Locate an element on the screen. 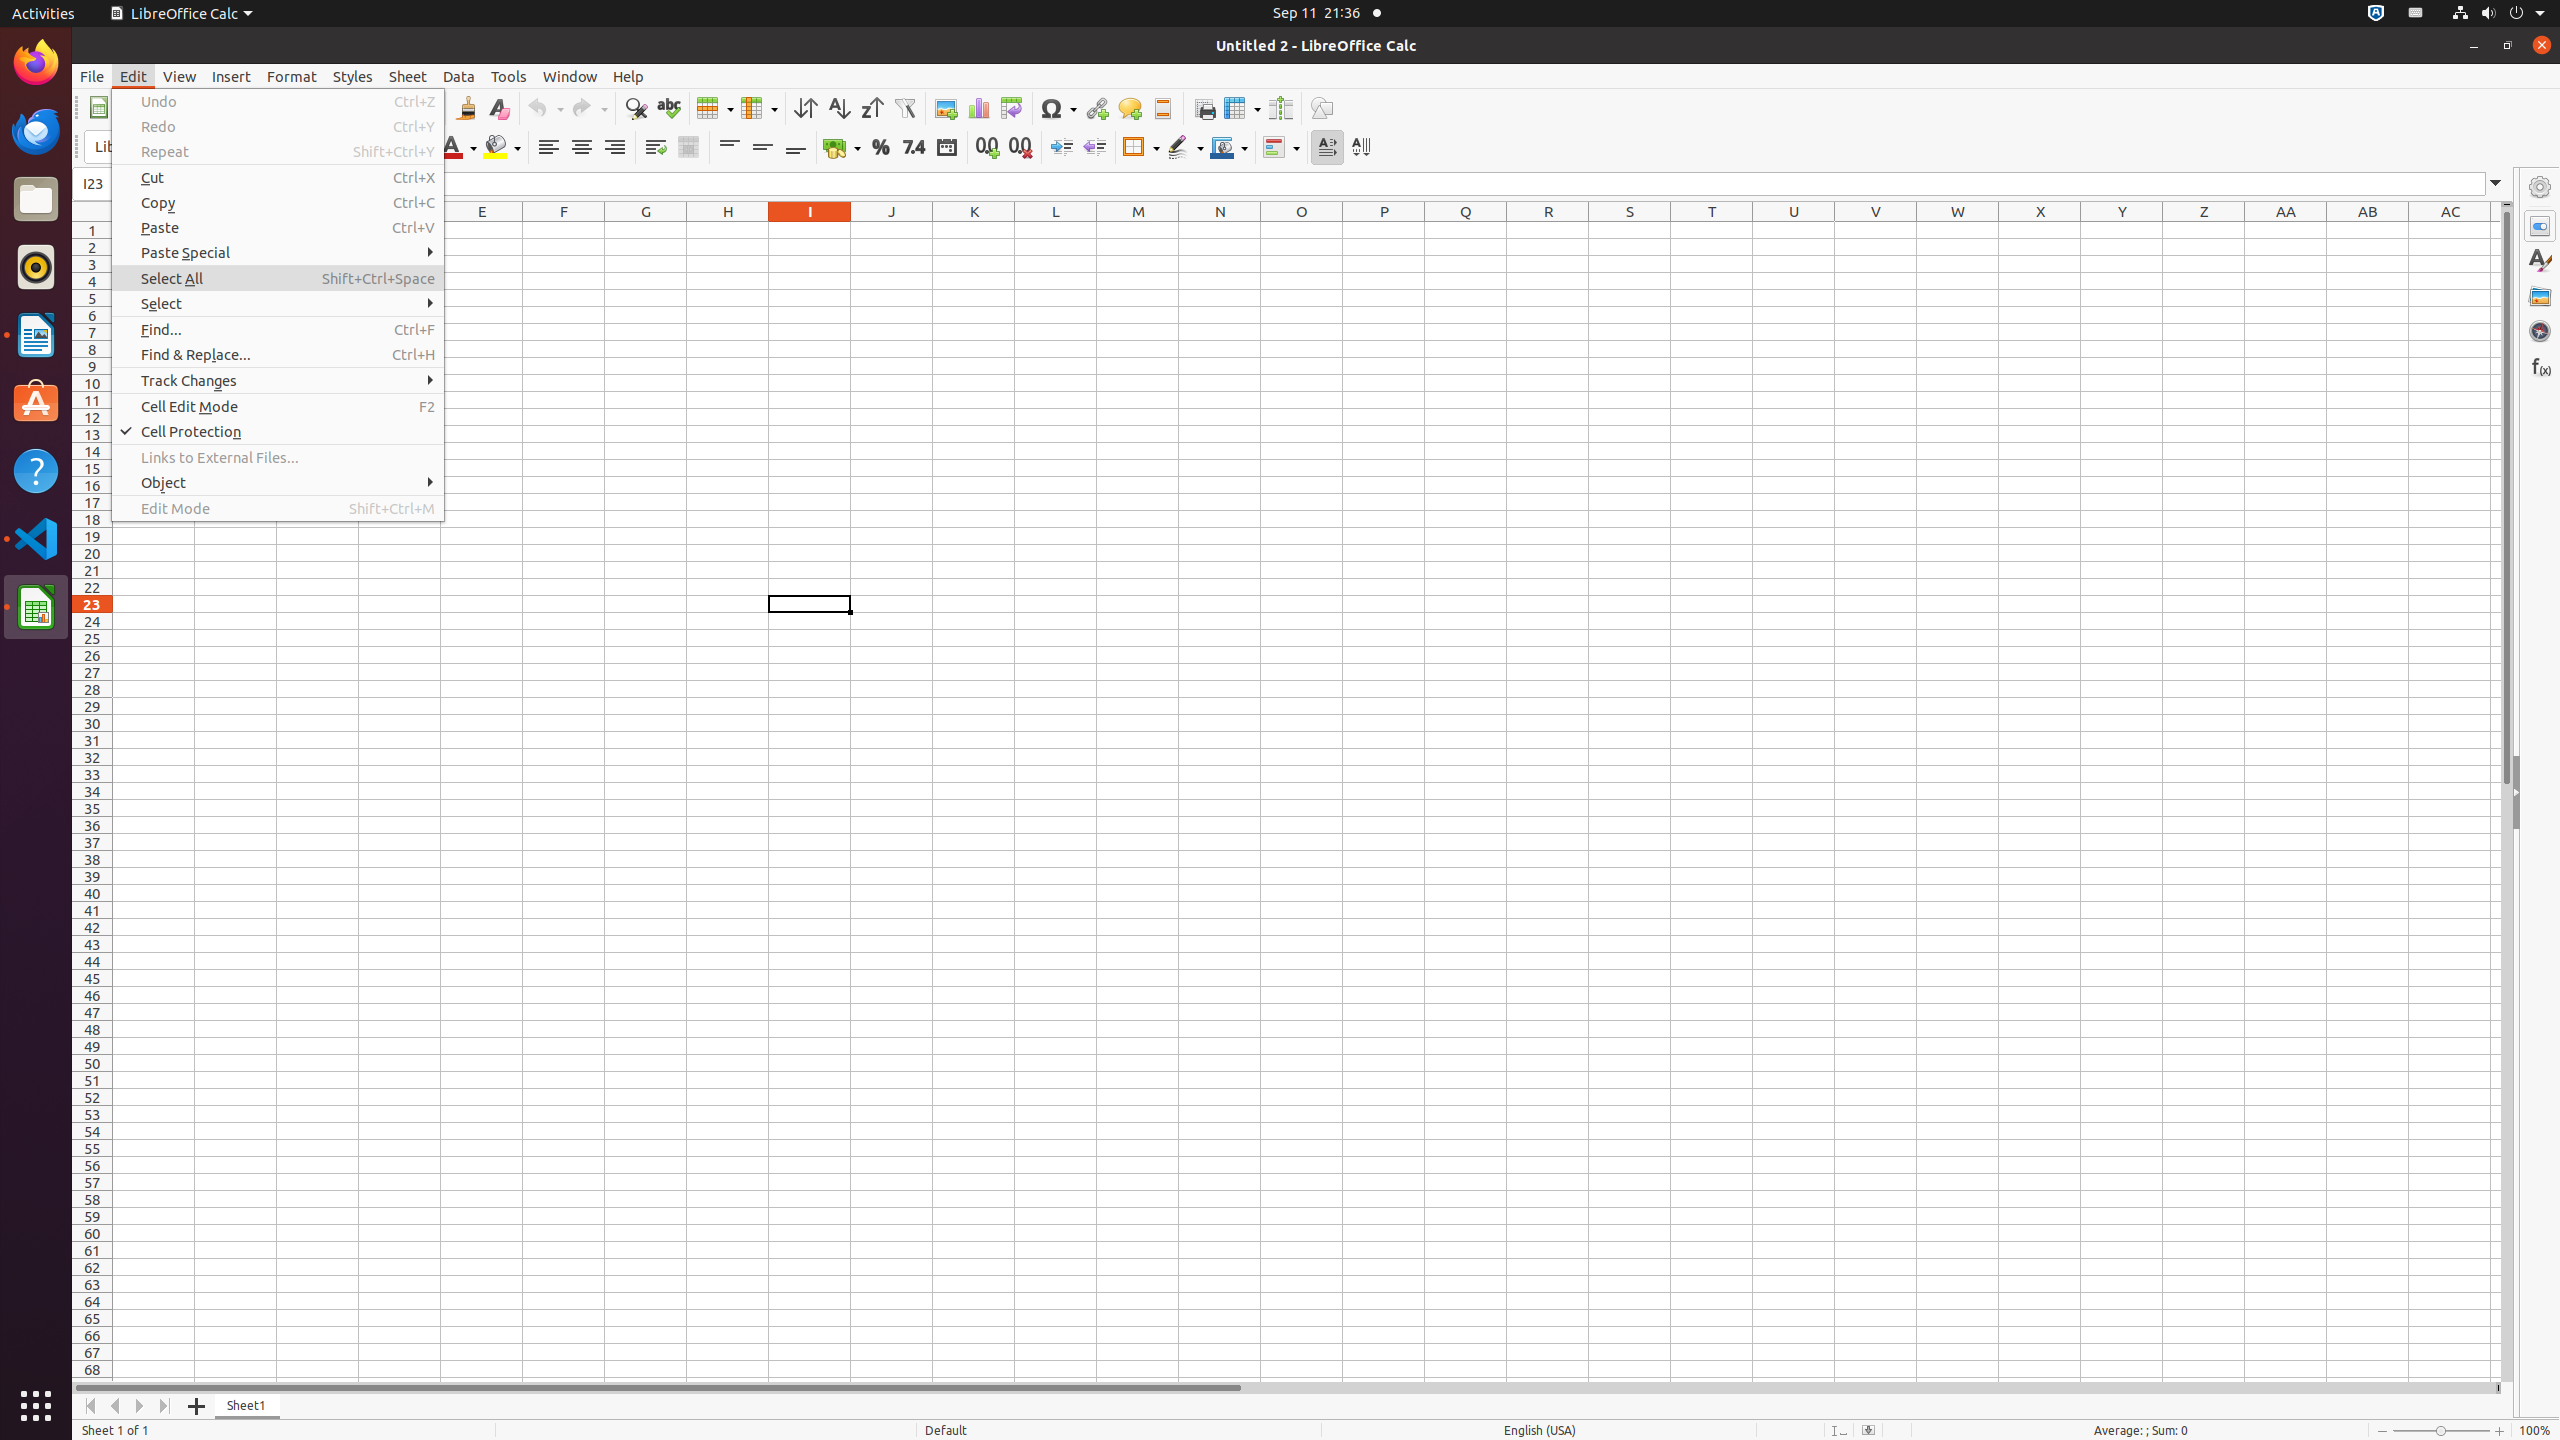 The width and height of the screenshot is (2560, 1440). LibreOffice Calc is located at coordinates (181, 14).